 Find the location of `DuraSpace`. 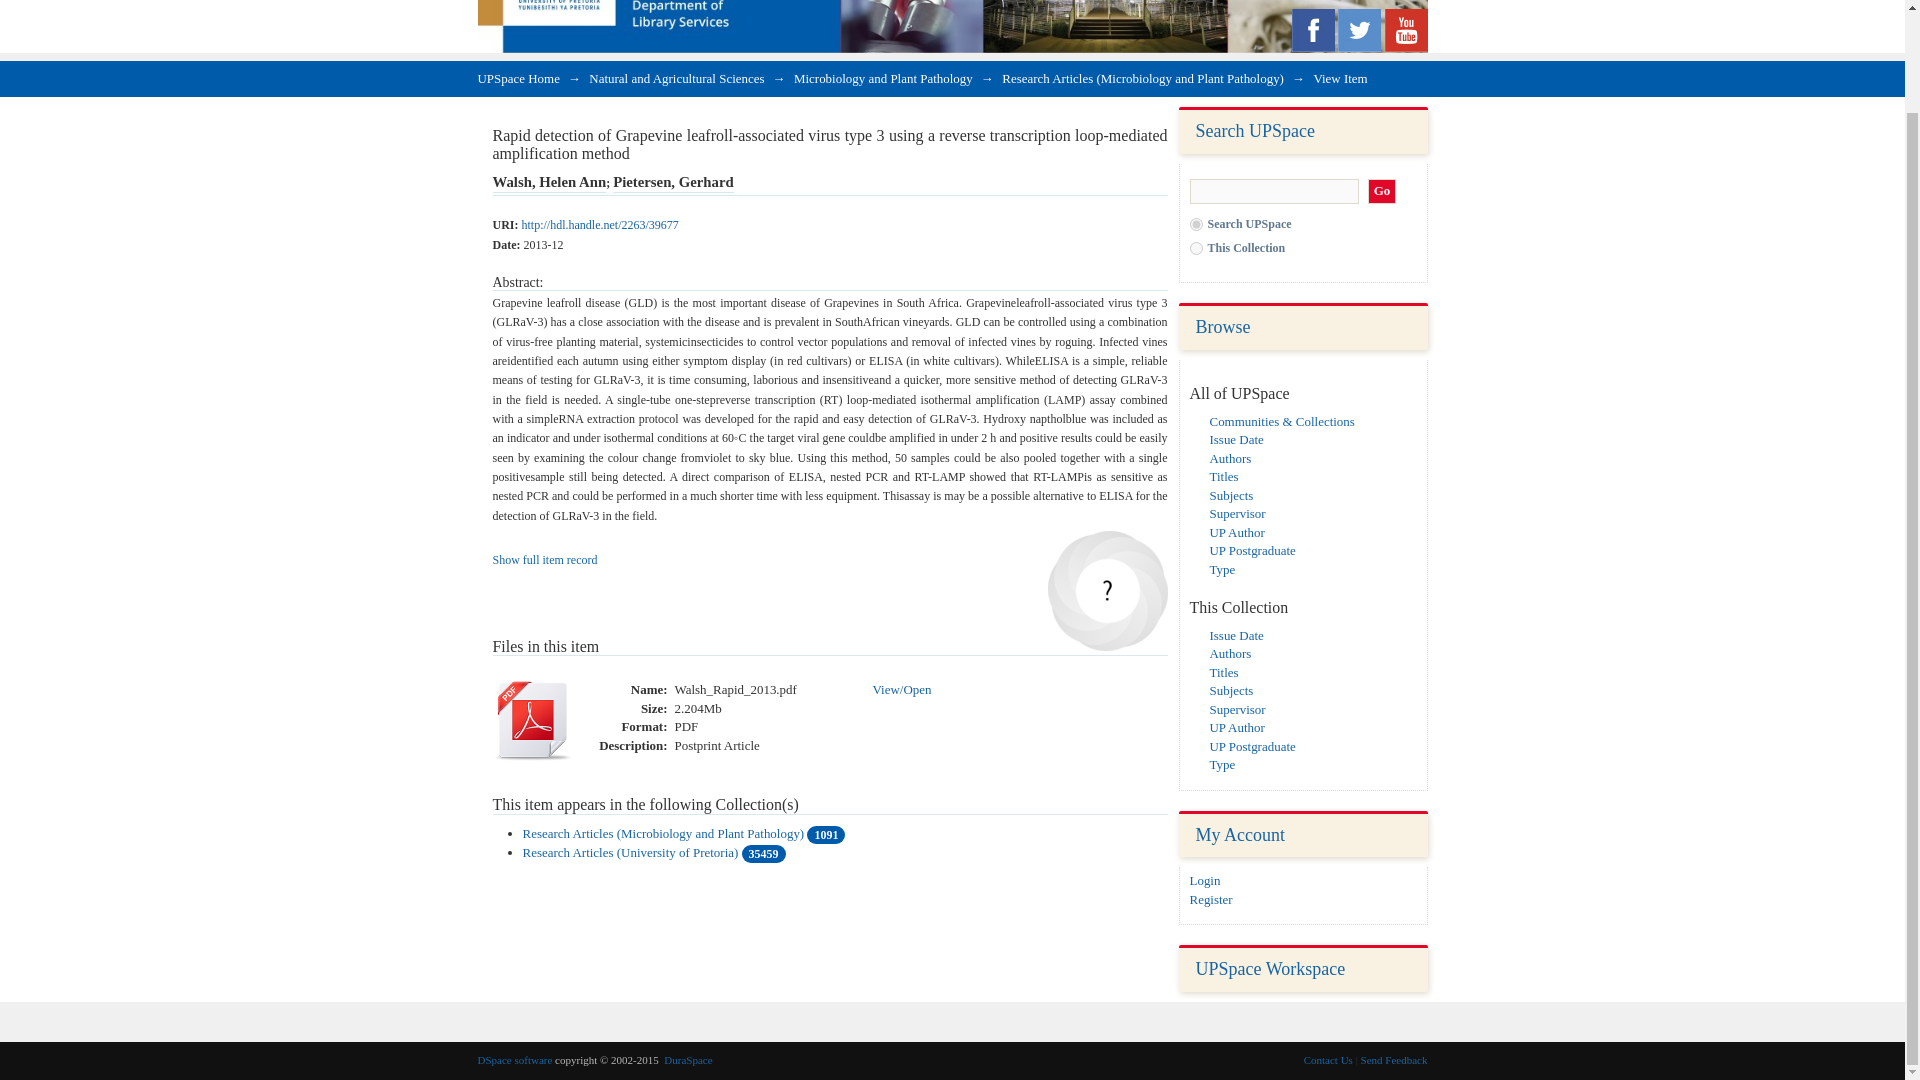

DuraSpace is located at coordinates (688, 1060).